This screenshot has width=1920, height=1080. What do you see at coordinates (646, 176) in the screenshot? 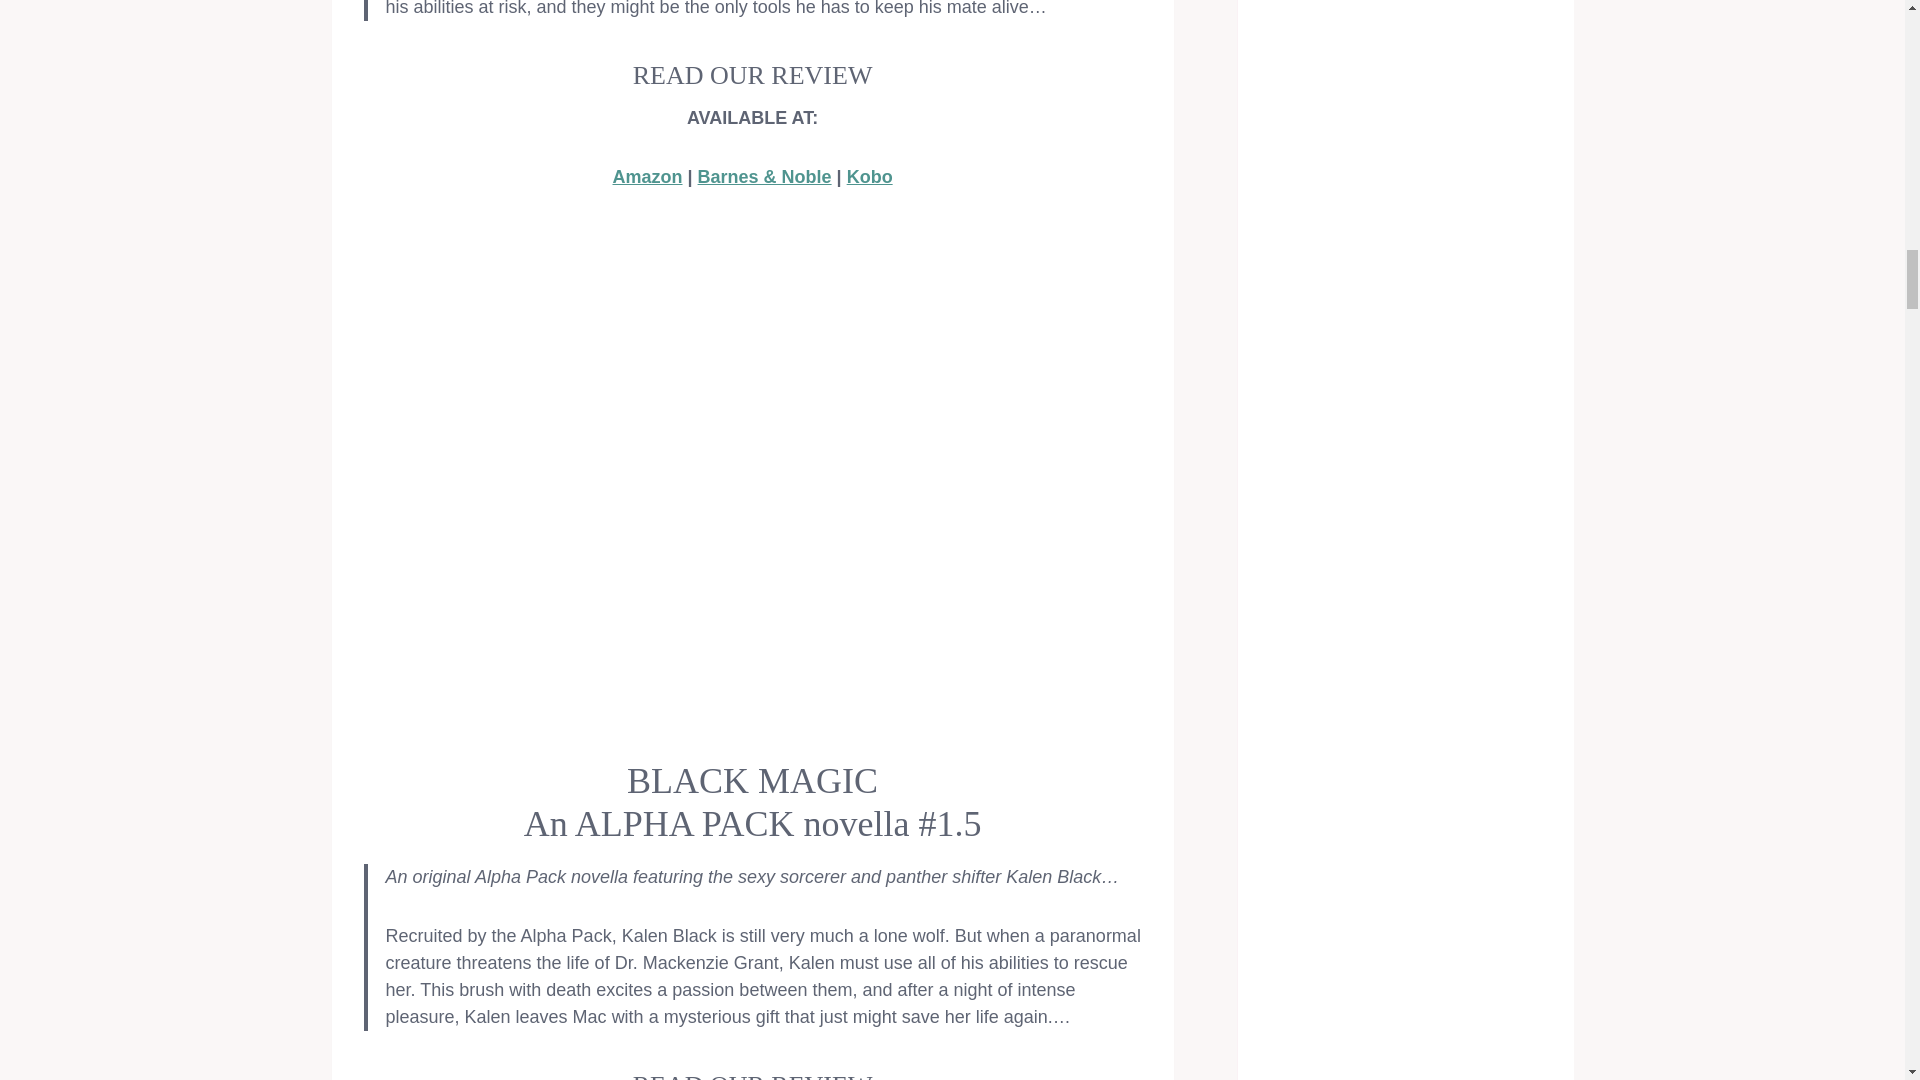
I see `Amazon` at bounding box center [646, 176].